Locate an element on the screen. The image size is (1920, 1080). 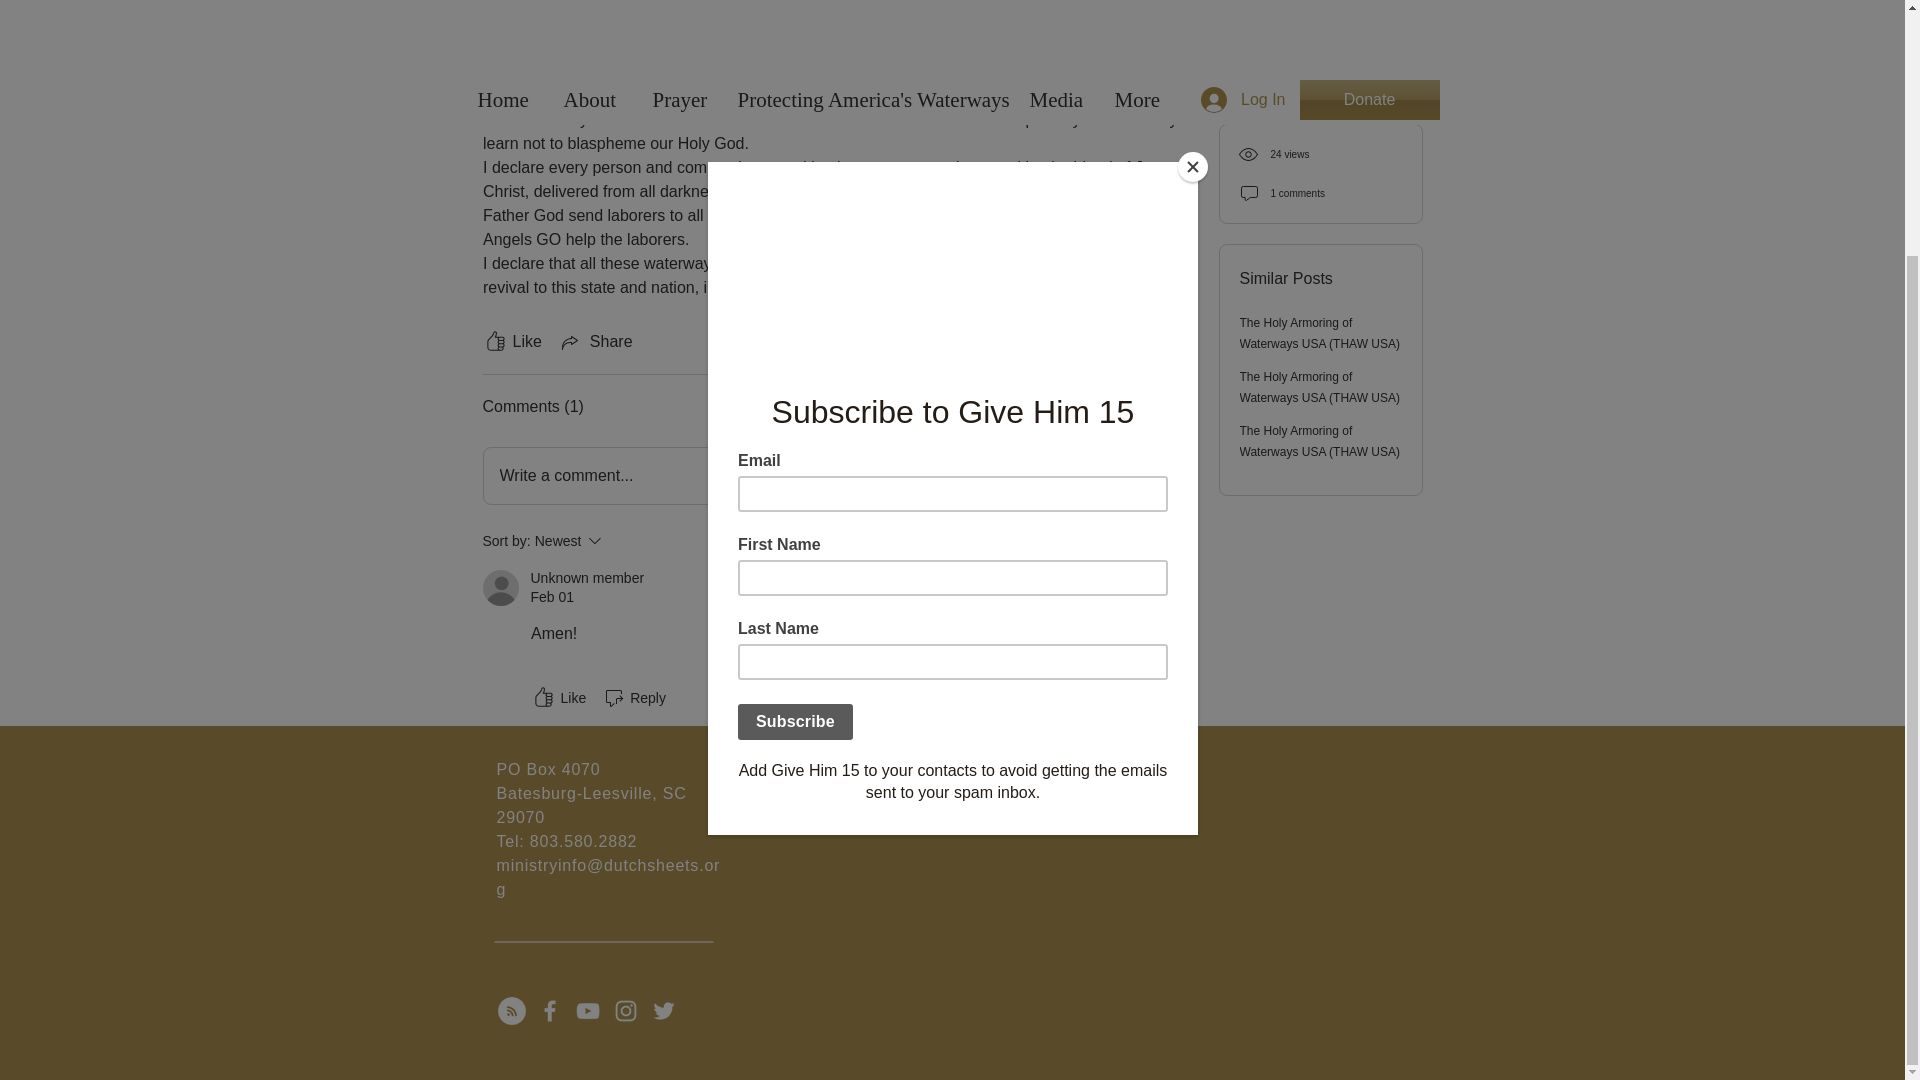
in NEBRASKA is located at coordinates (634, 697).